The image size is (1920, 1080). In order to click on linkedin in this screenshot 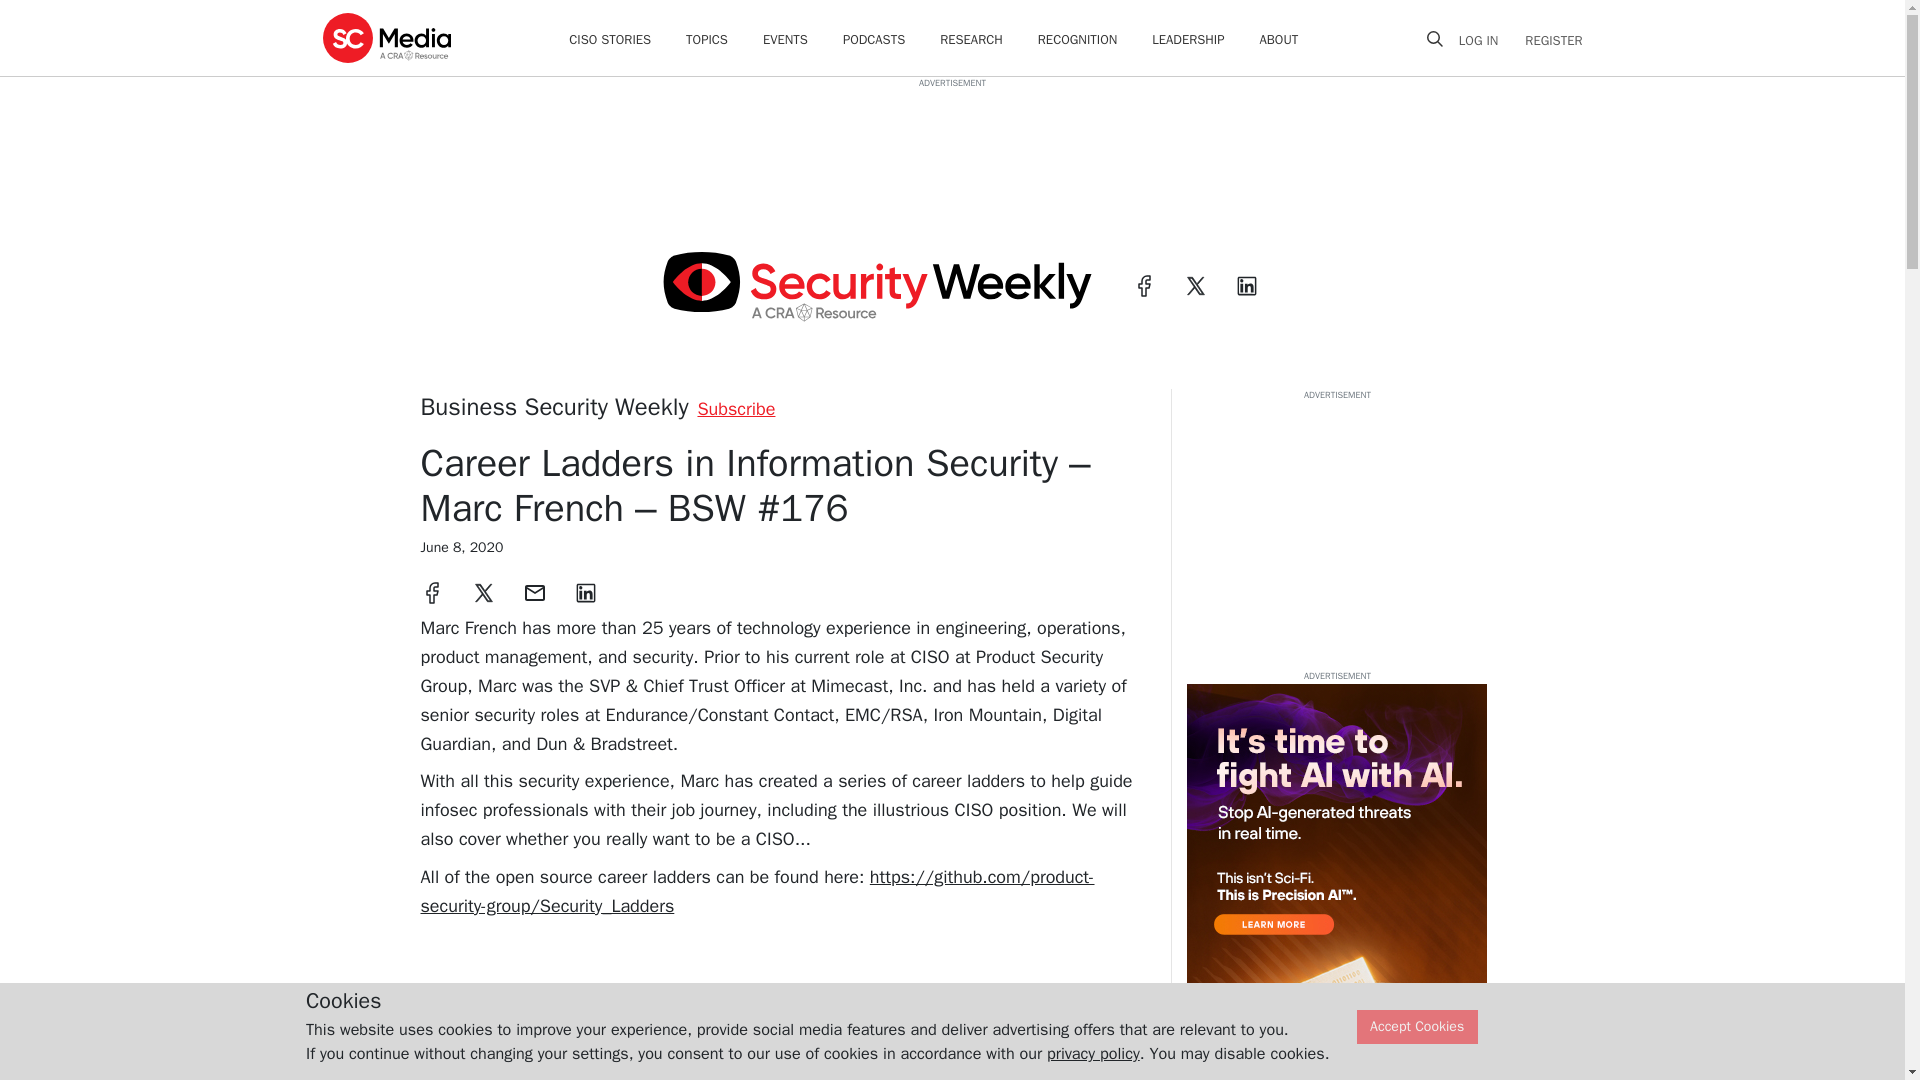, I will do `click(1246, 286)`.